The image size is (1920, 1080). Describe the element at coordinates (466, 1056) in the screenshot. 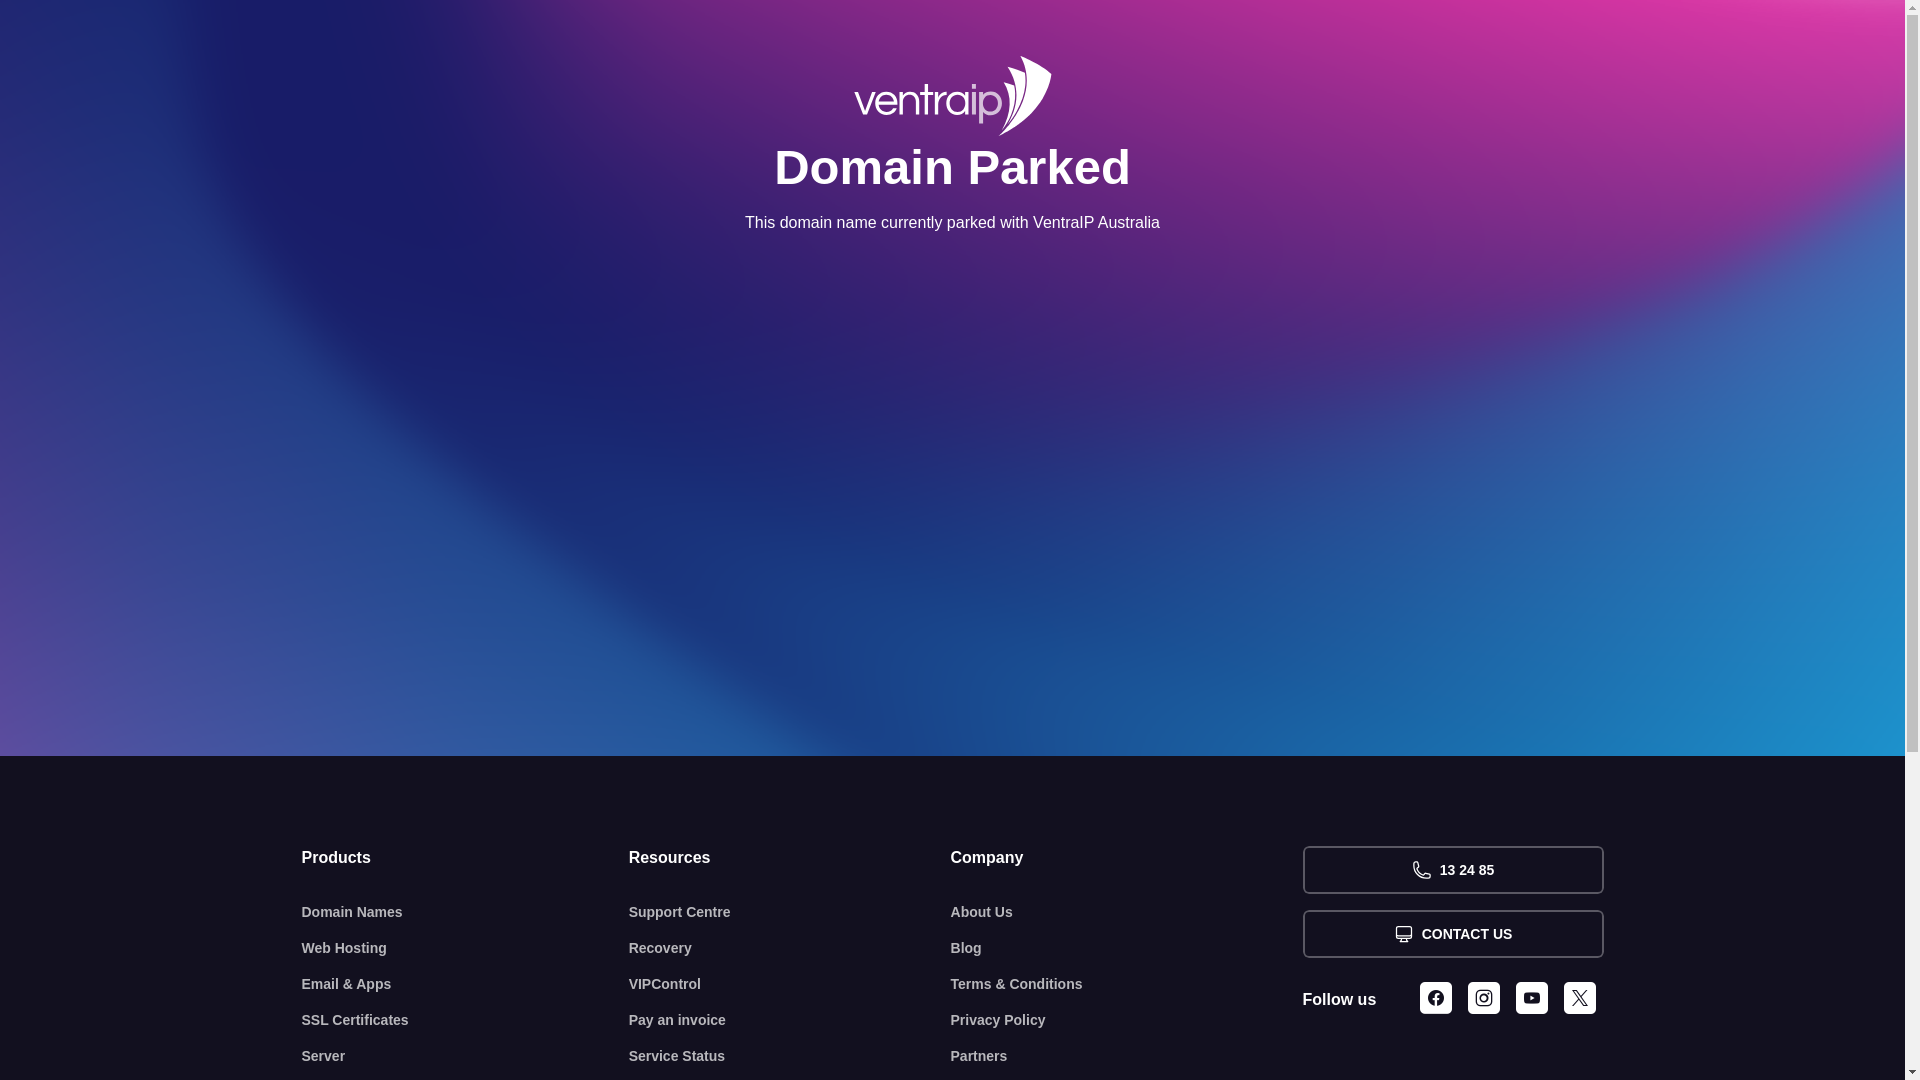

I see `Server` at that location.